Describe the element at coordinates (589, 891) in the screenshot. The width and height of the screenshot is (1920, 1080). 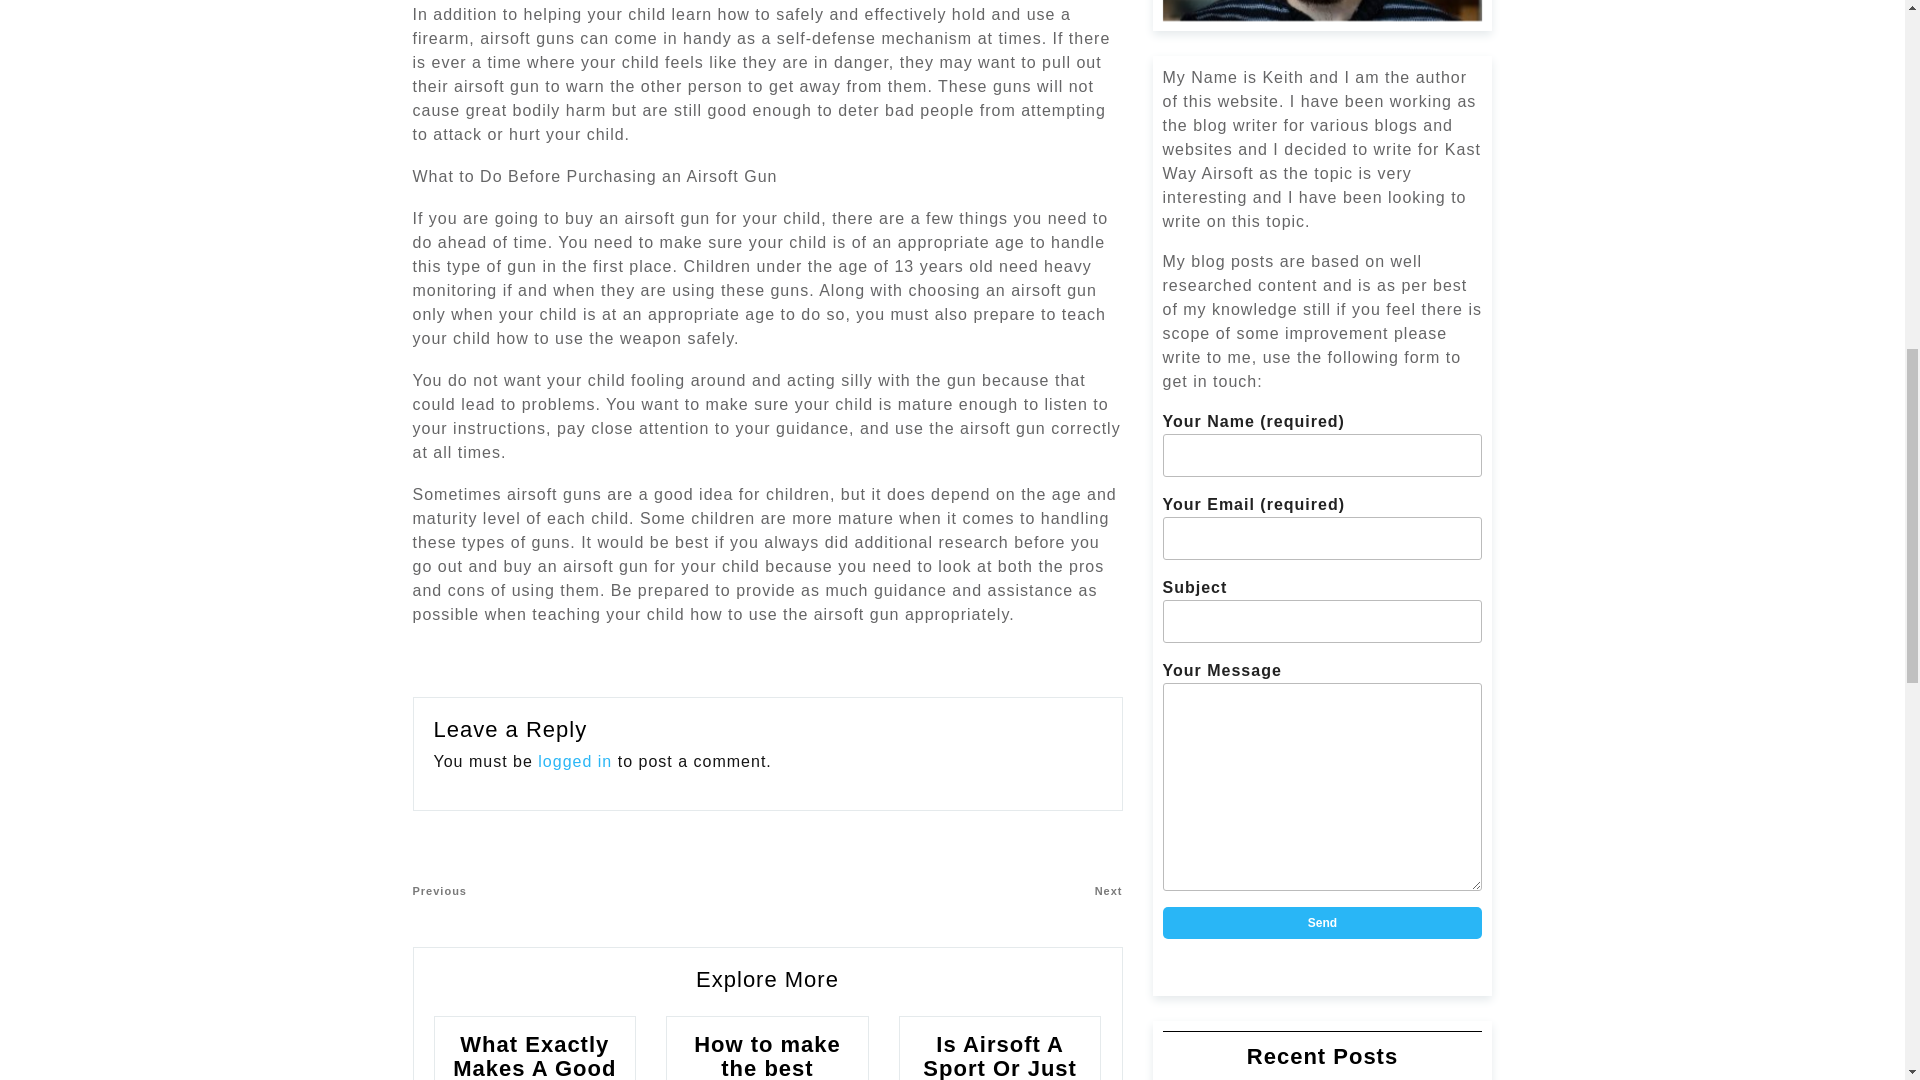
I see `logged in` at that location.